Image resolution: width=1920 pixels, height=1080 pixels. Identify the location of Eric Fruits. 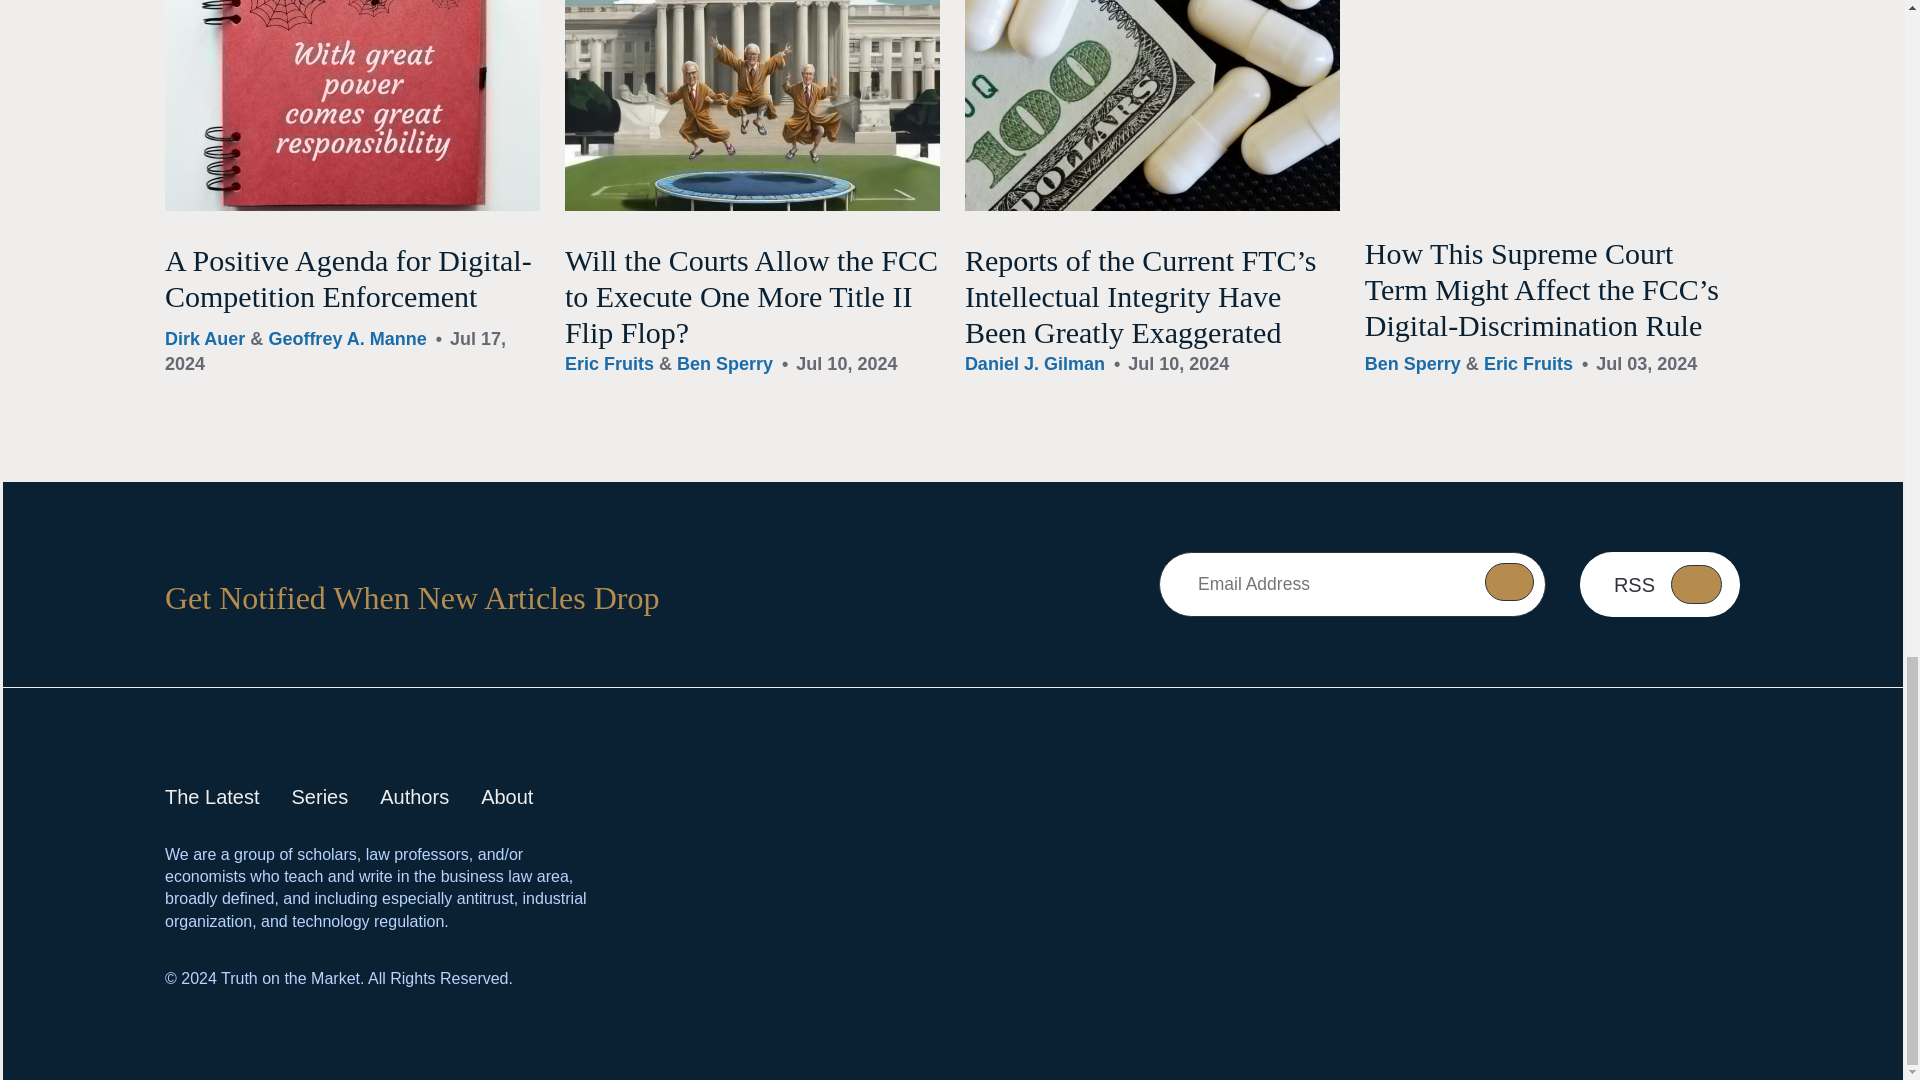
(609, 364).